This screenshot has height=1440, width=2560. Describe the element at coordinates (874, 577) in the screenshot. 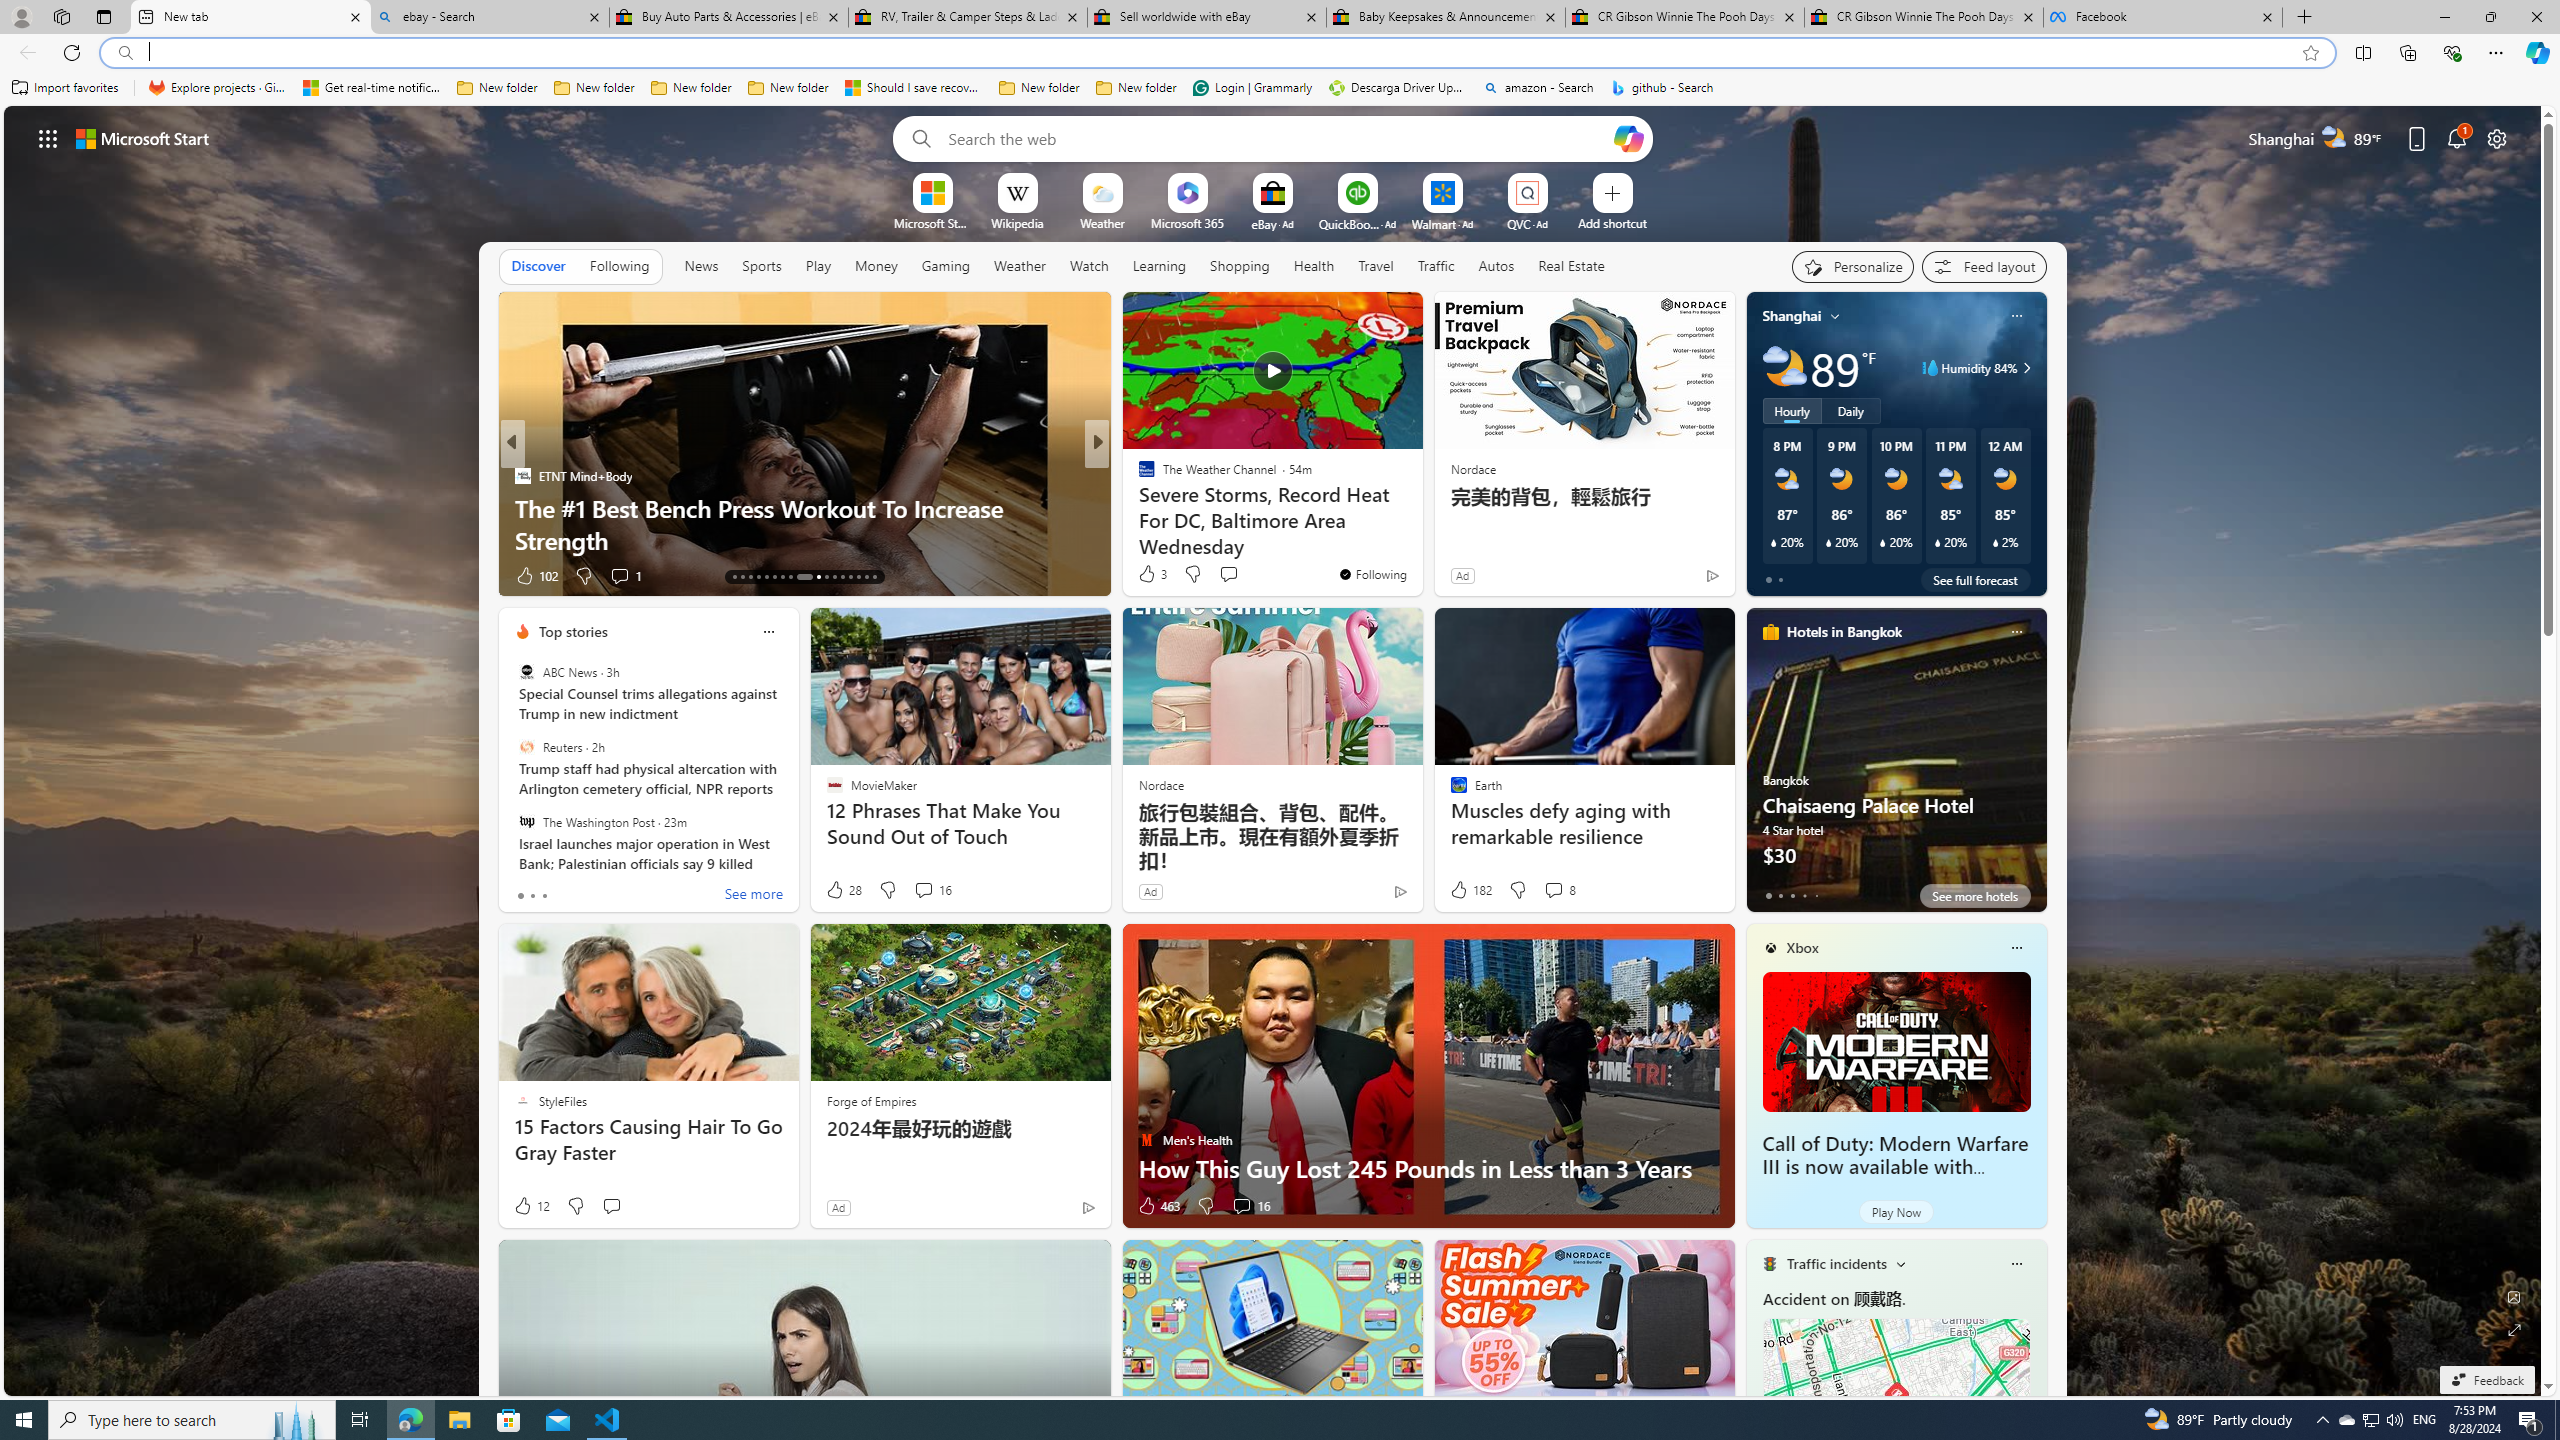

I see `AutomationID: tab-29` at that location.